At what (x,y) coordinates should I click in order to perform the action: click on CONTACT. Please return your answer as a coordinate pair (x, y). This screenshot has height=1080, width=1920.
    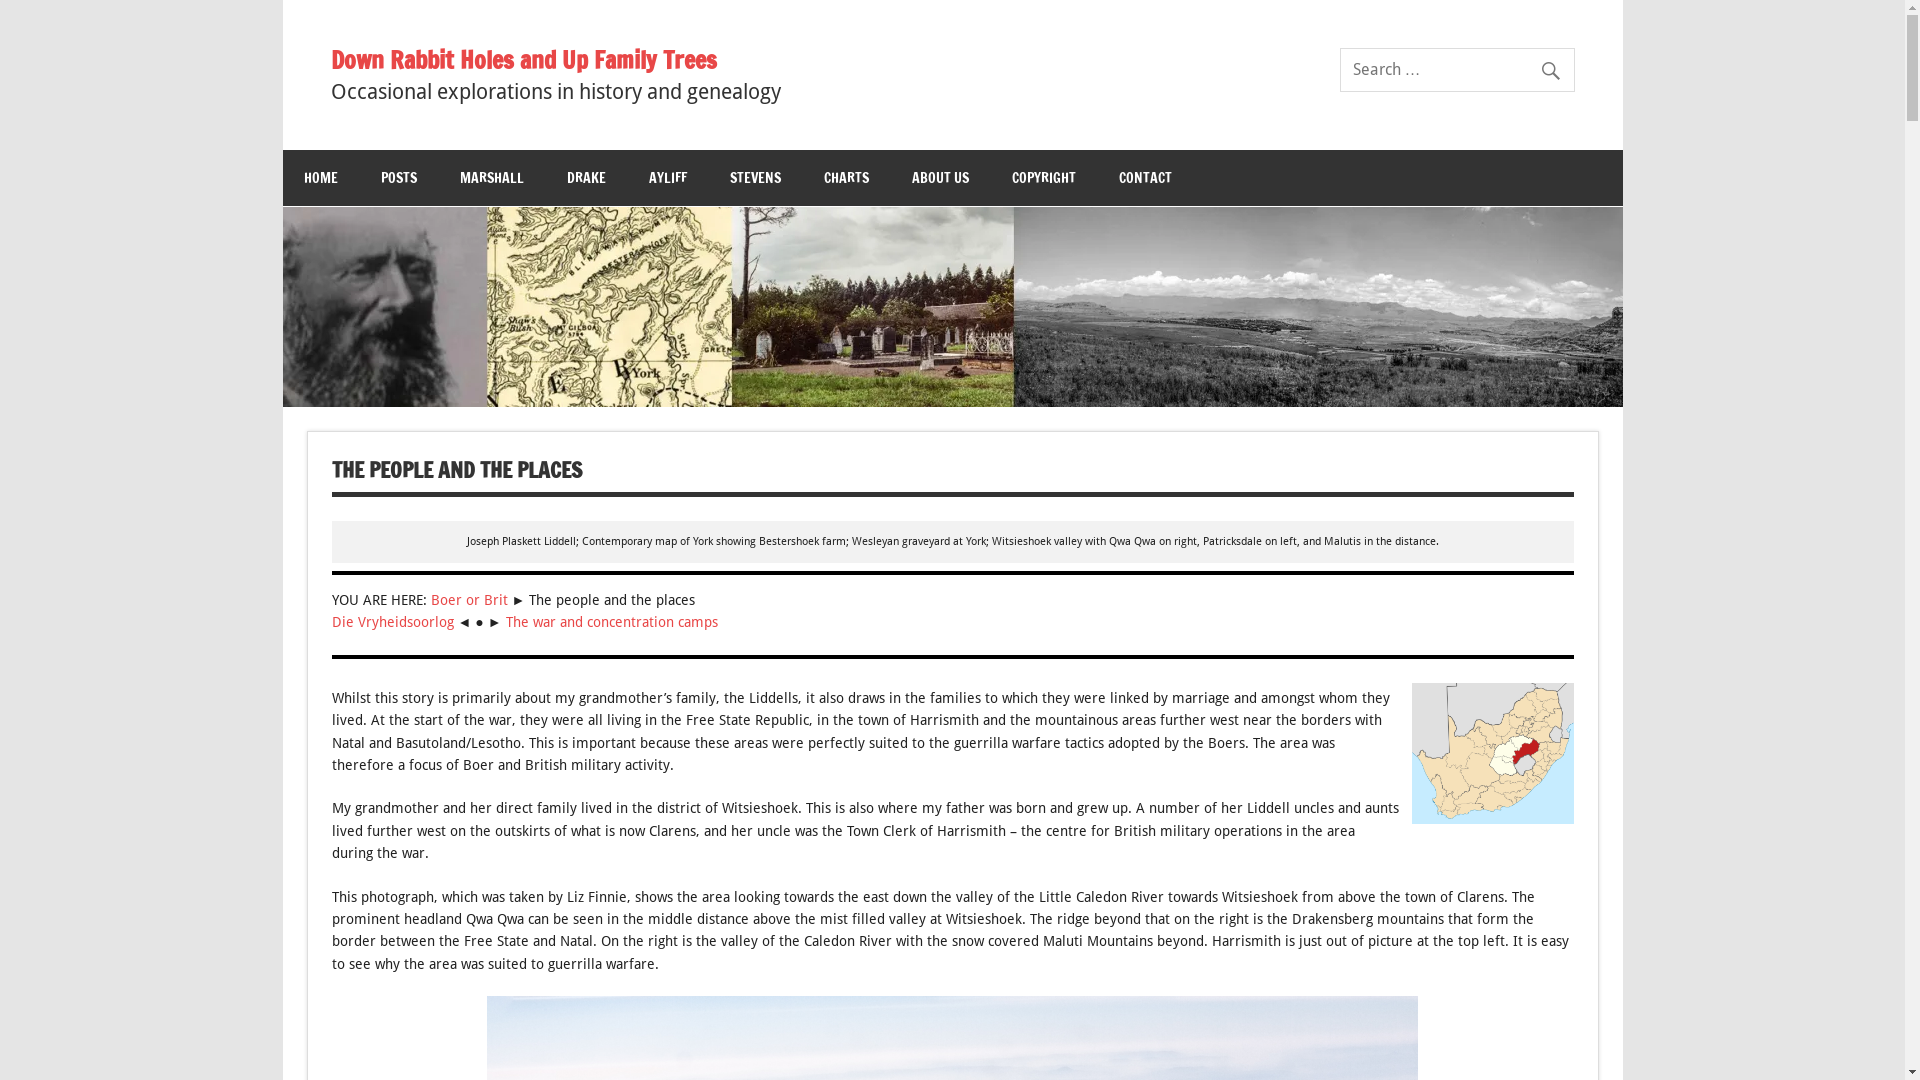
    Looking at the image, I should click on (1146, 178).